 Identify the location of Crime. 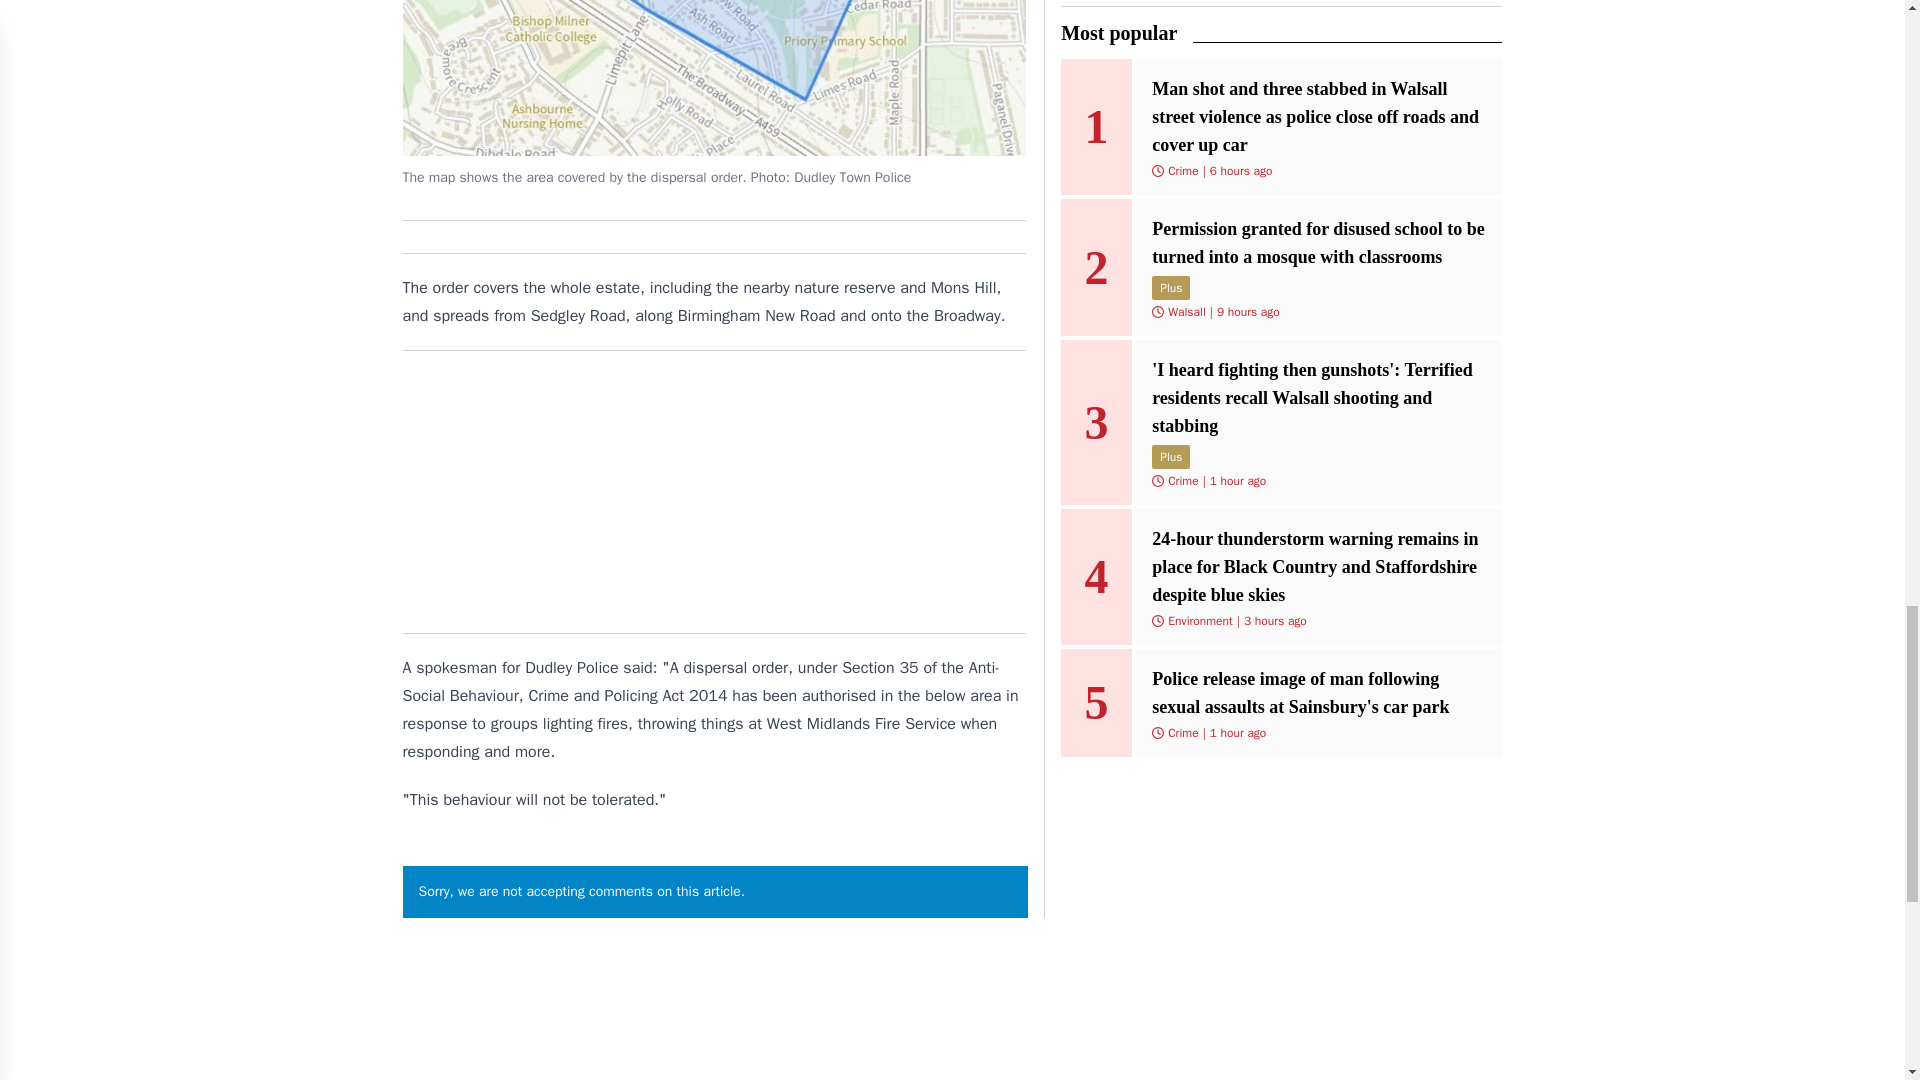
(1182, 481).